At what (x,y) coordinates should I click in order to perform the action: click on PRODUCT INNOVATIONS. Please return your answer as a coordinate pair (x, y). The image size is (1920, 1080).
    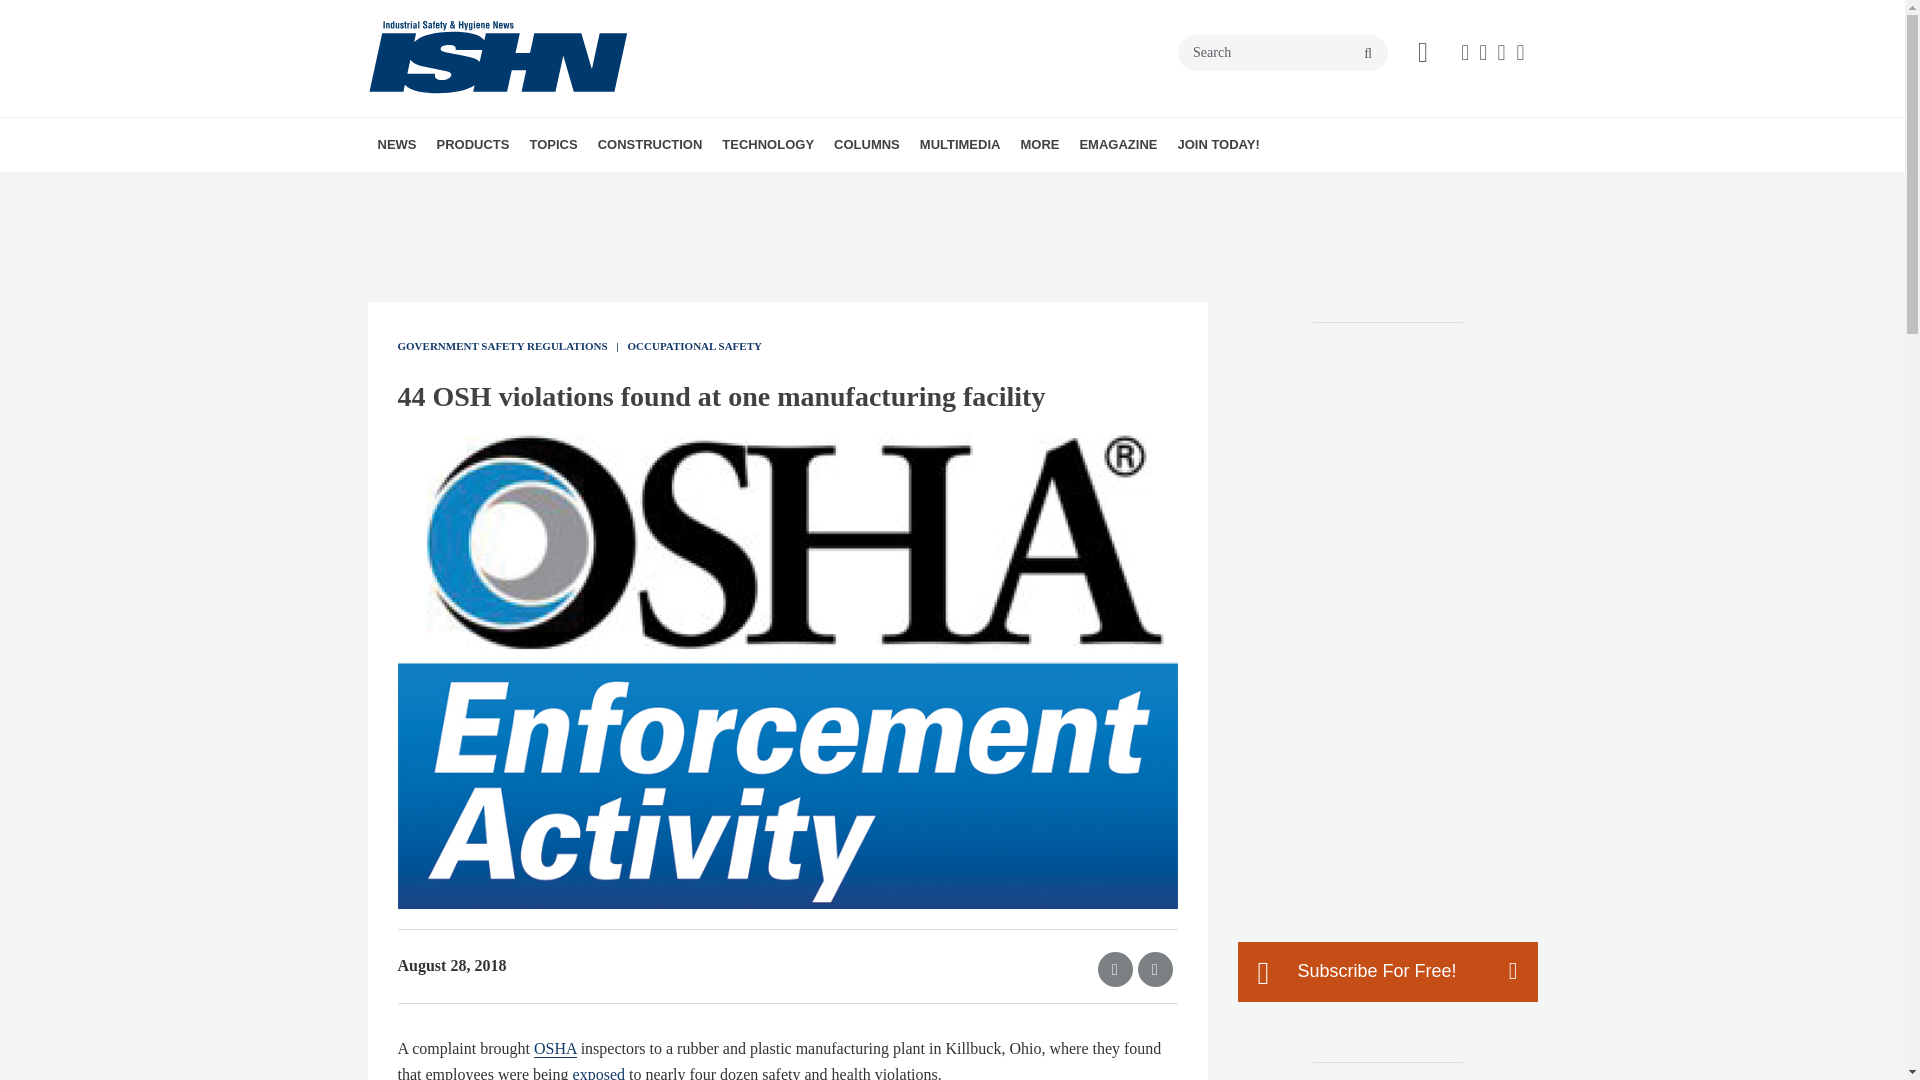
    Looking at the image, I should click on (550, 188).